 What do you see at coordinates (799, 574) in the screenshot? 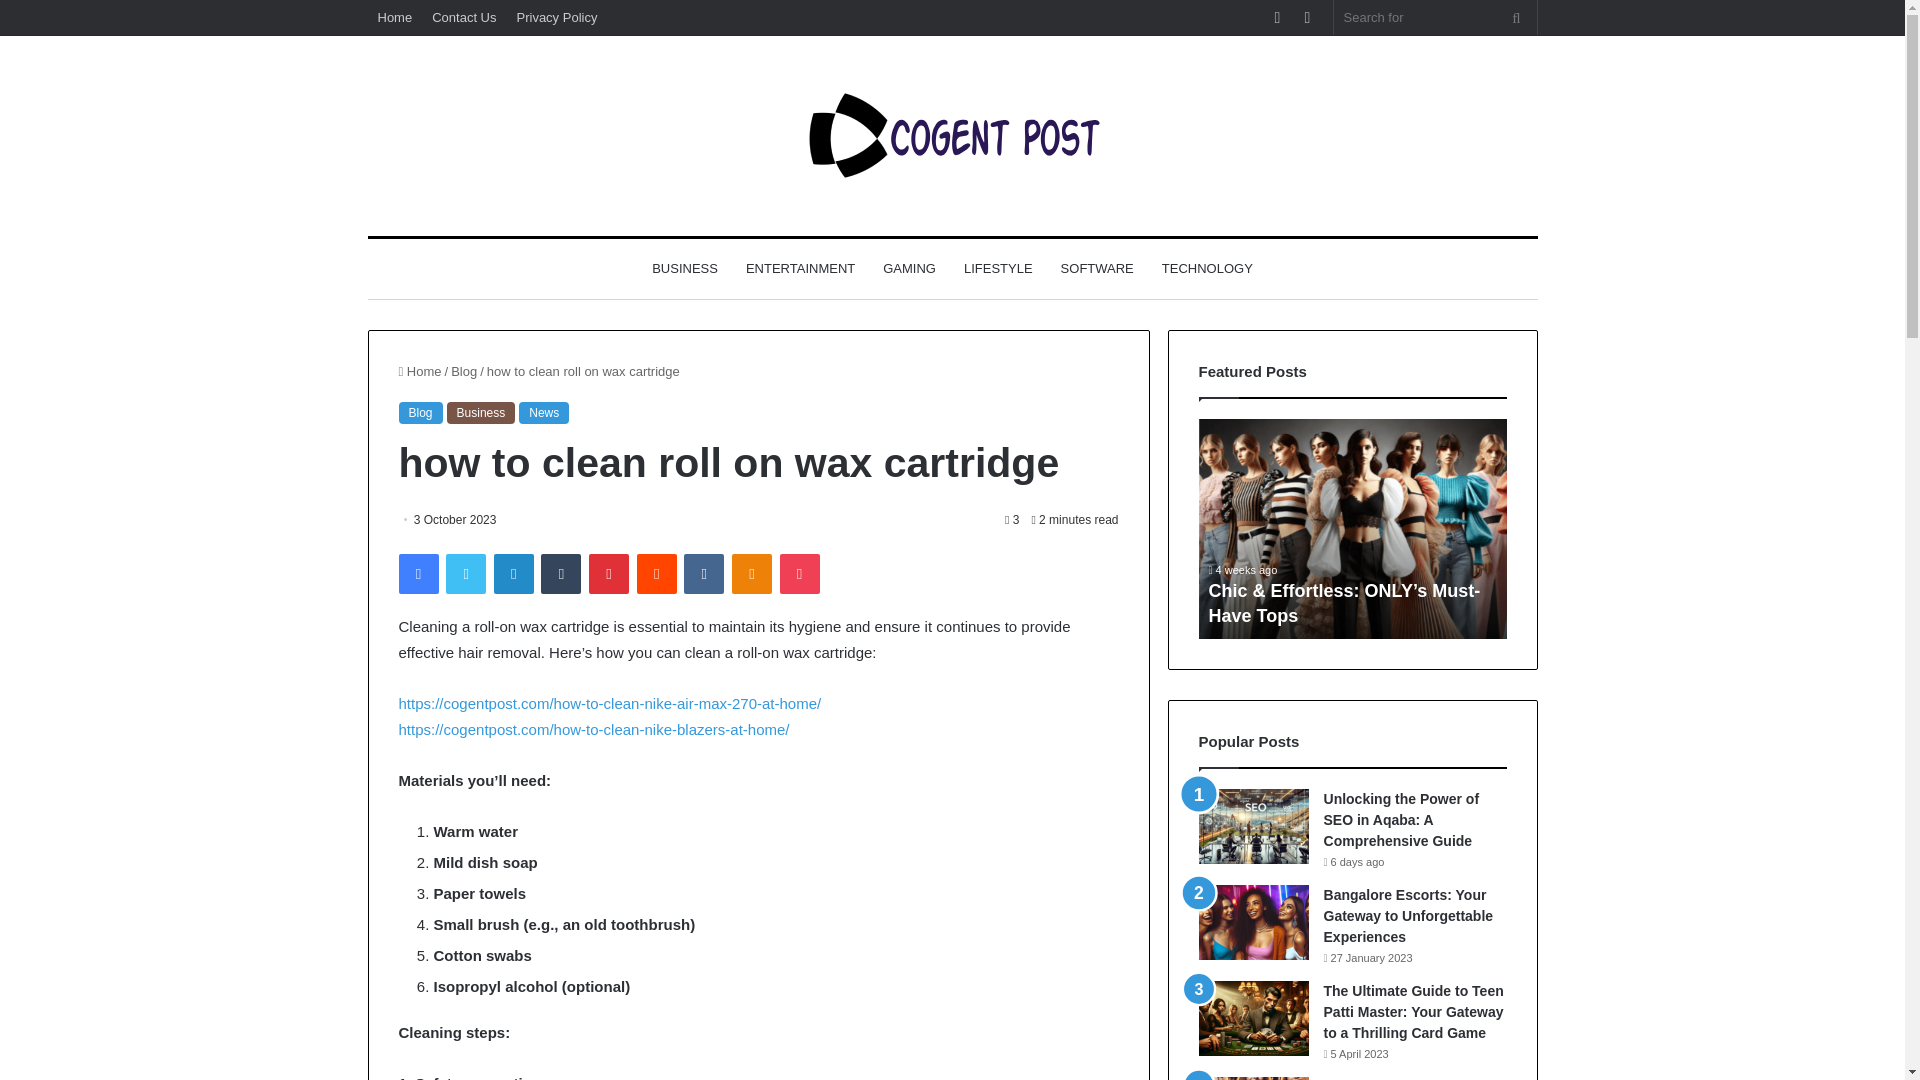
I see `Pocket` at bounding box center [799, 574].